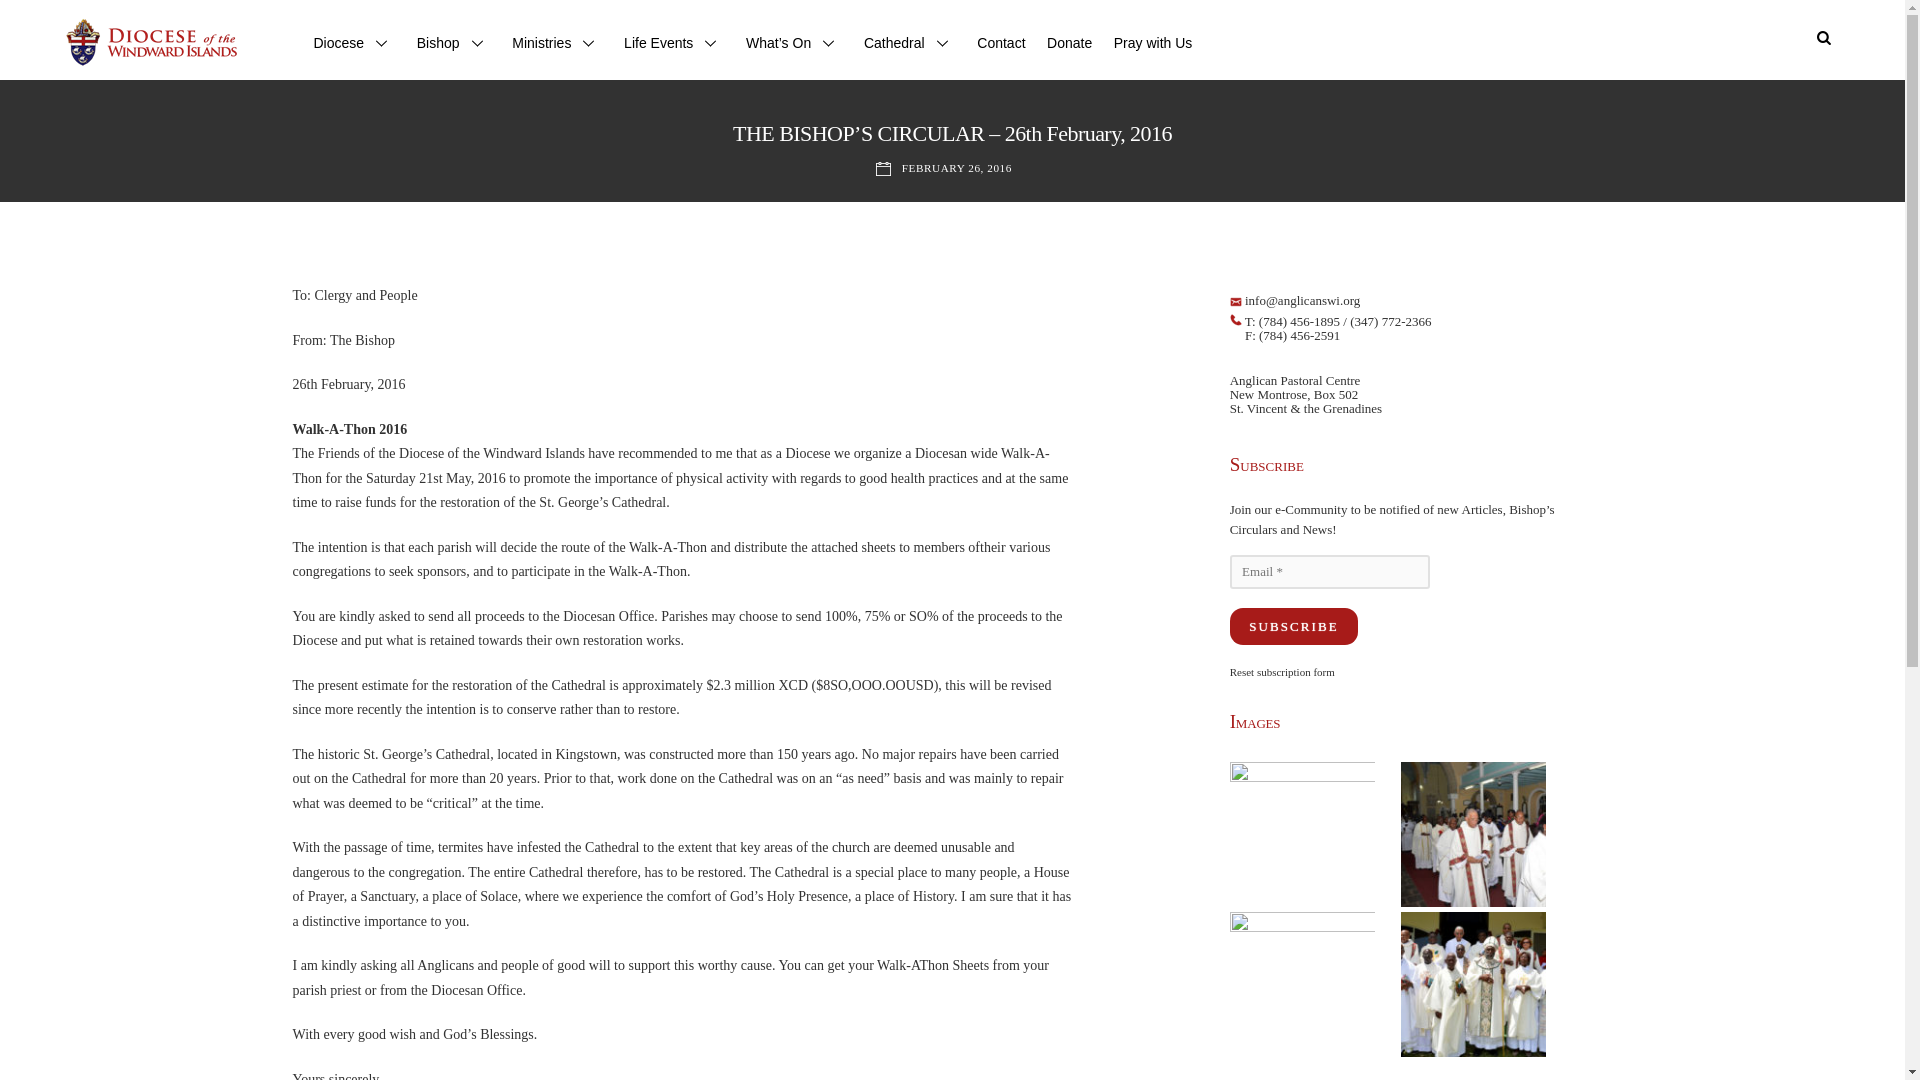  I want to click on Subscribe, so click(1294, 626).